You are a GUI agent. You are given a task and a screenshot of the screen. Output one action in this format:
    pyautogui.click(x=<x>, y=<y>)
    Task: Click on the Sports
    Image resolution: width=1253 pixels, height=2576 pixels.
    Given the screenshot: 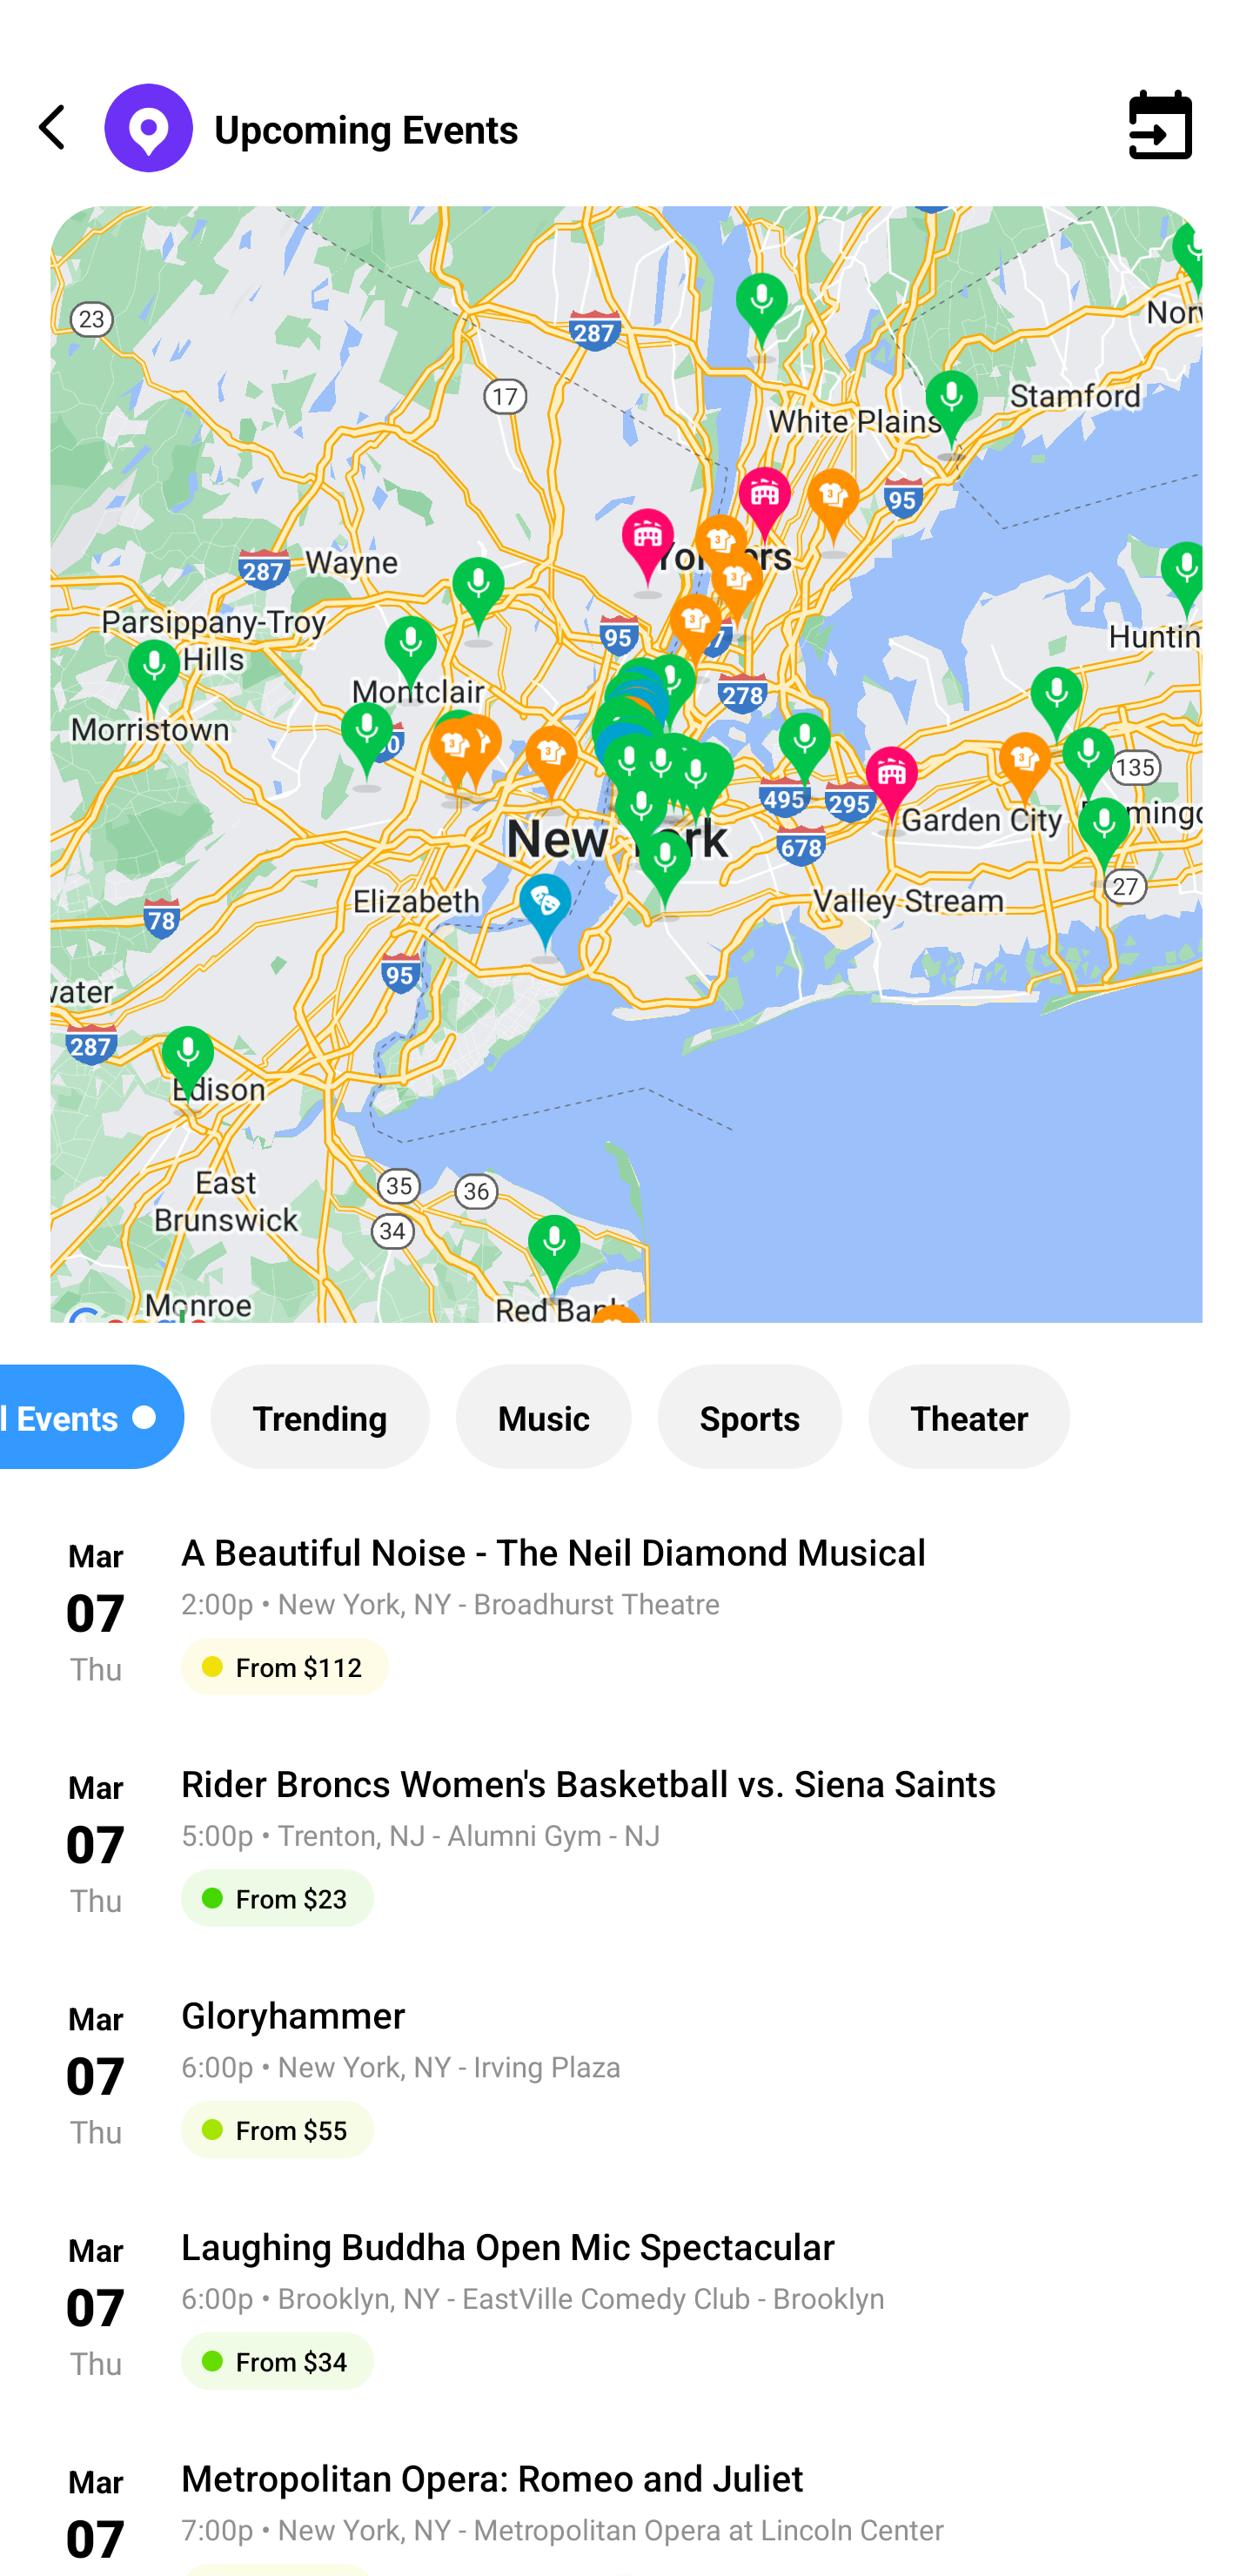 What is the action you would take?
    pyautogui.click(x=750, y=1417)
    